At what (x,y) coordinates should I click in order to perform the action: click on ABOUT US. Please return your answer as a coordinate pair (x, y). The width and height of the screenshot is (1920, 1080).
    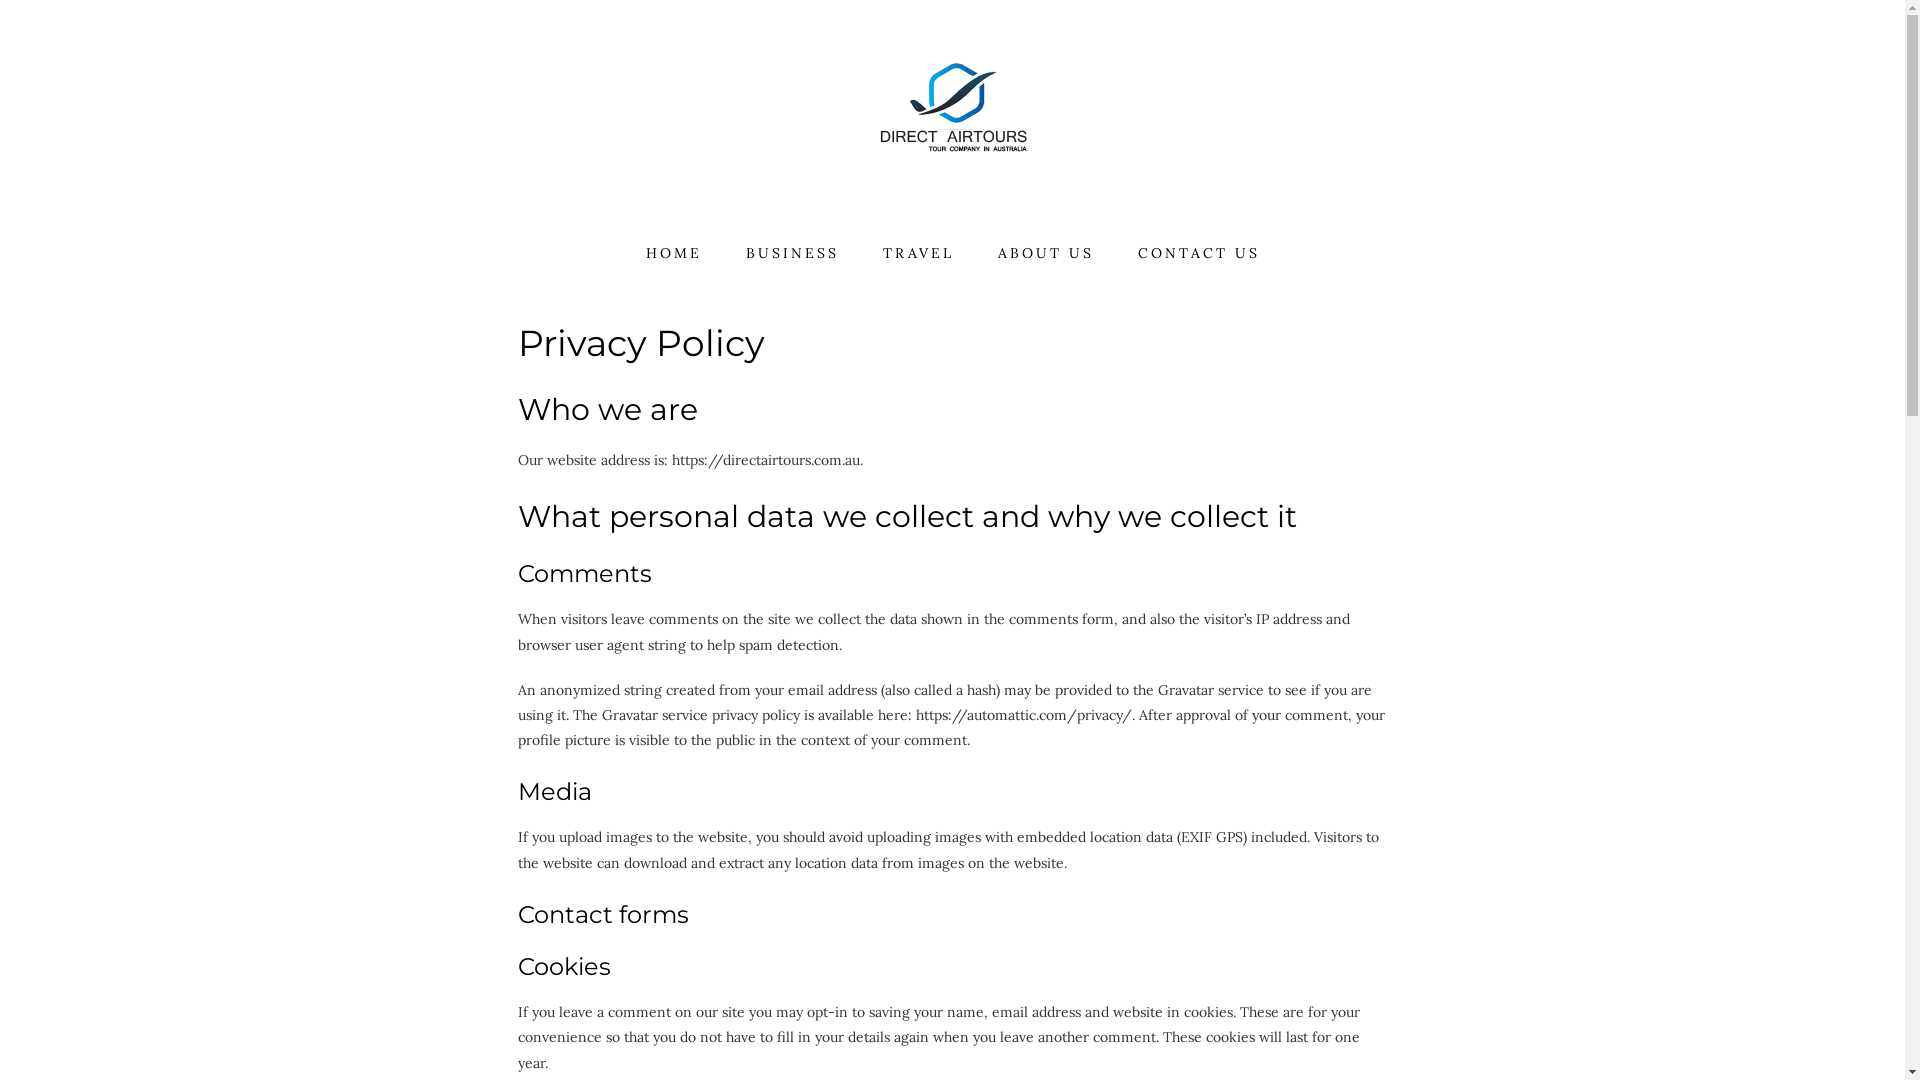
    Looking at the image, I should click on (1046, 254).